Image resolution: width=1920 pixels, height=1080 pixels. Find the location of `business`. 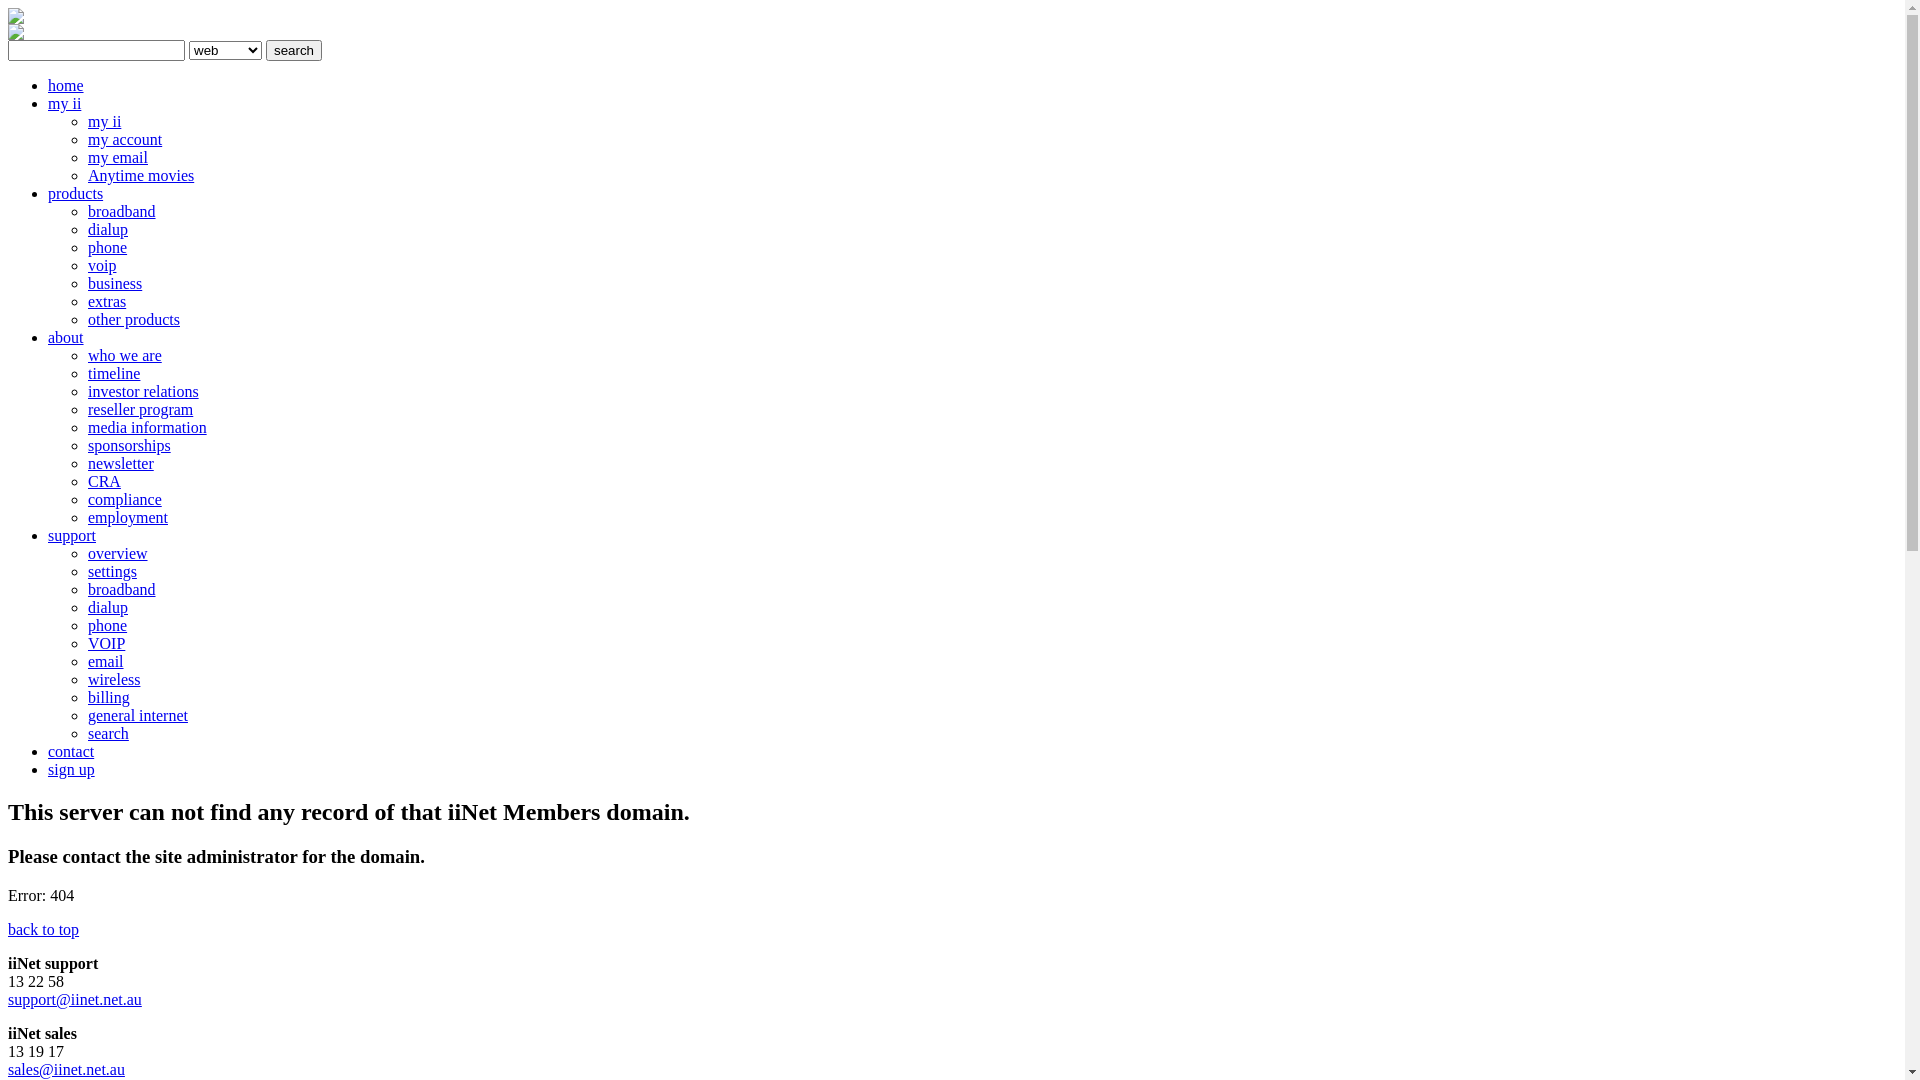

business is located at coordinates (115, 284).